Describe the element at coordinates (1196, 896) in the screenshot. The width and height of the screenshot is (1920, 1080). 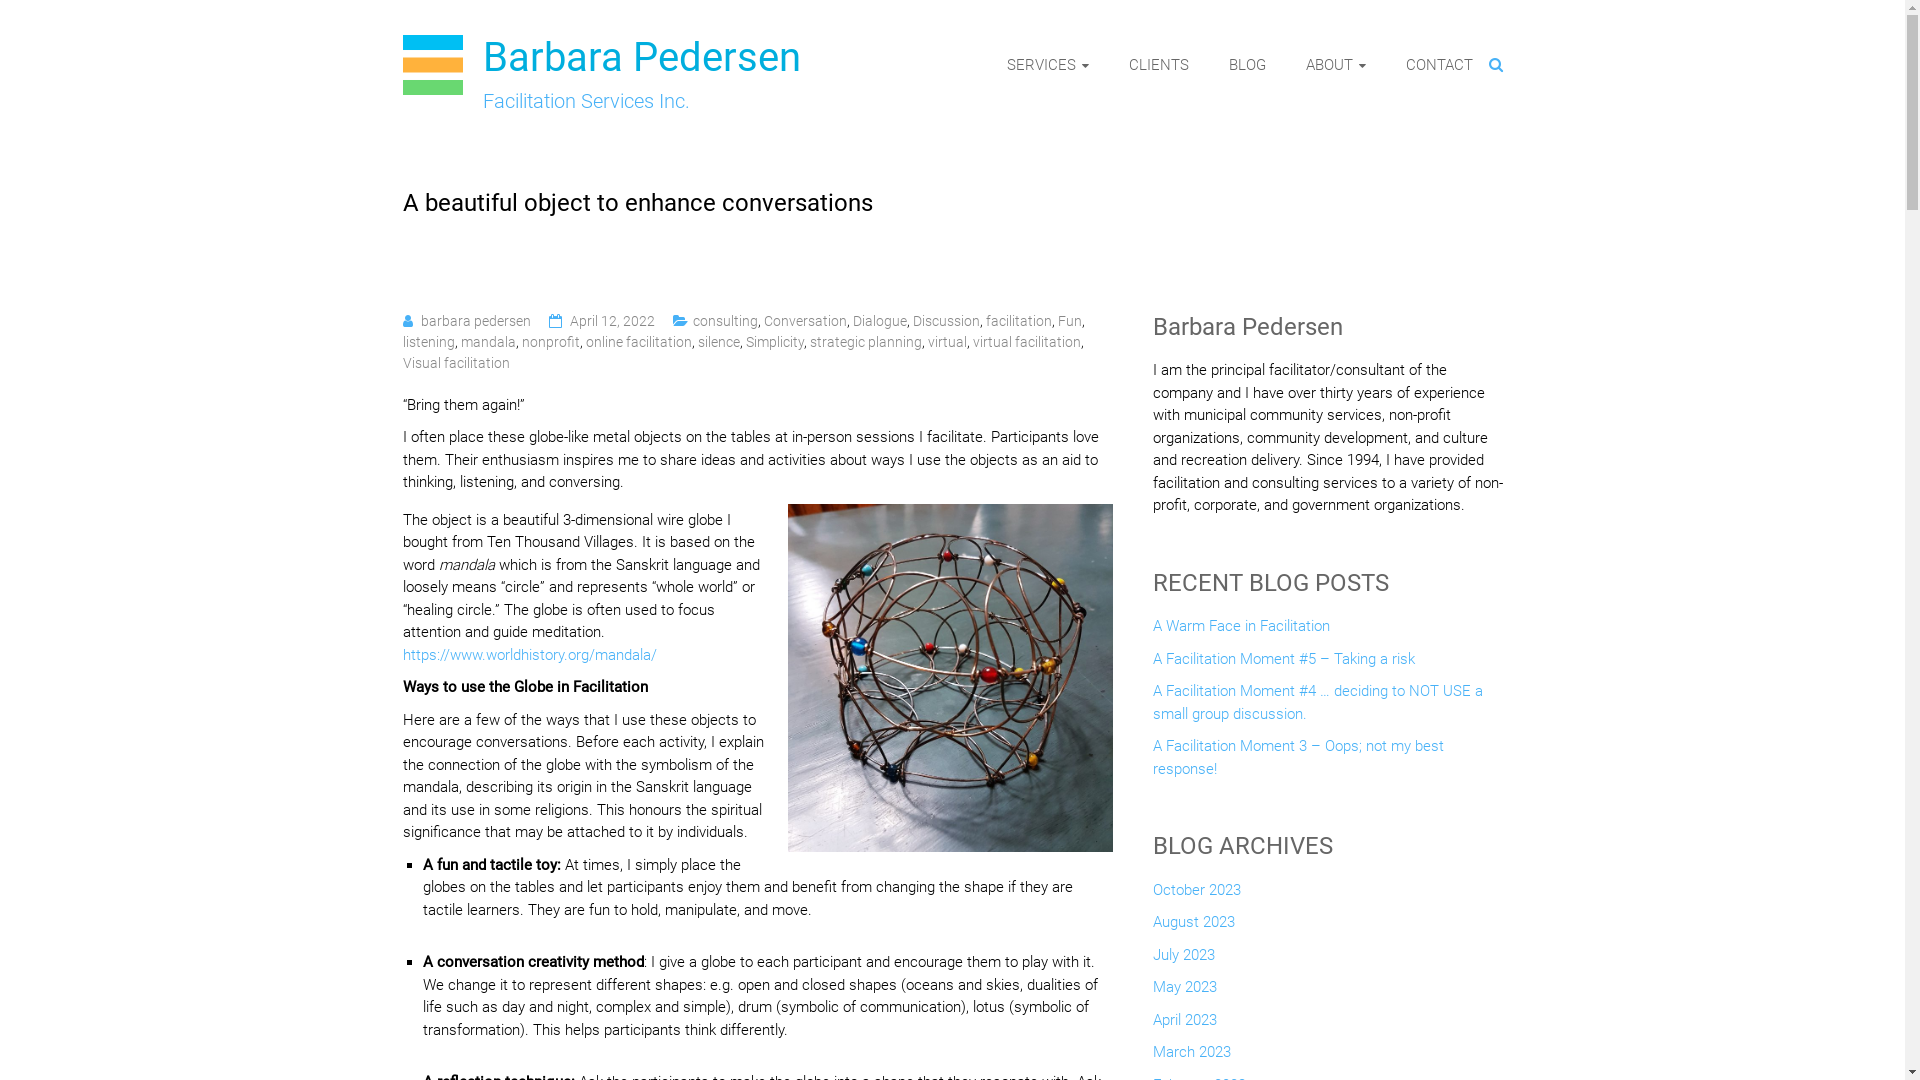
I see `October 2023` at that location.